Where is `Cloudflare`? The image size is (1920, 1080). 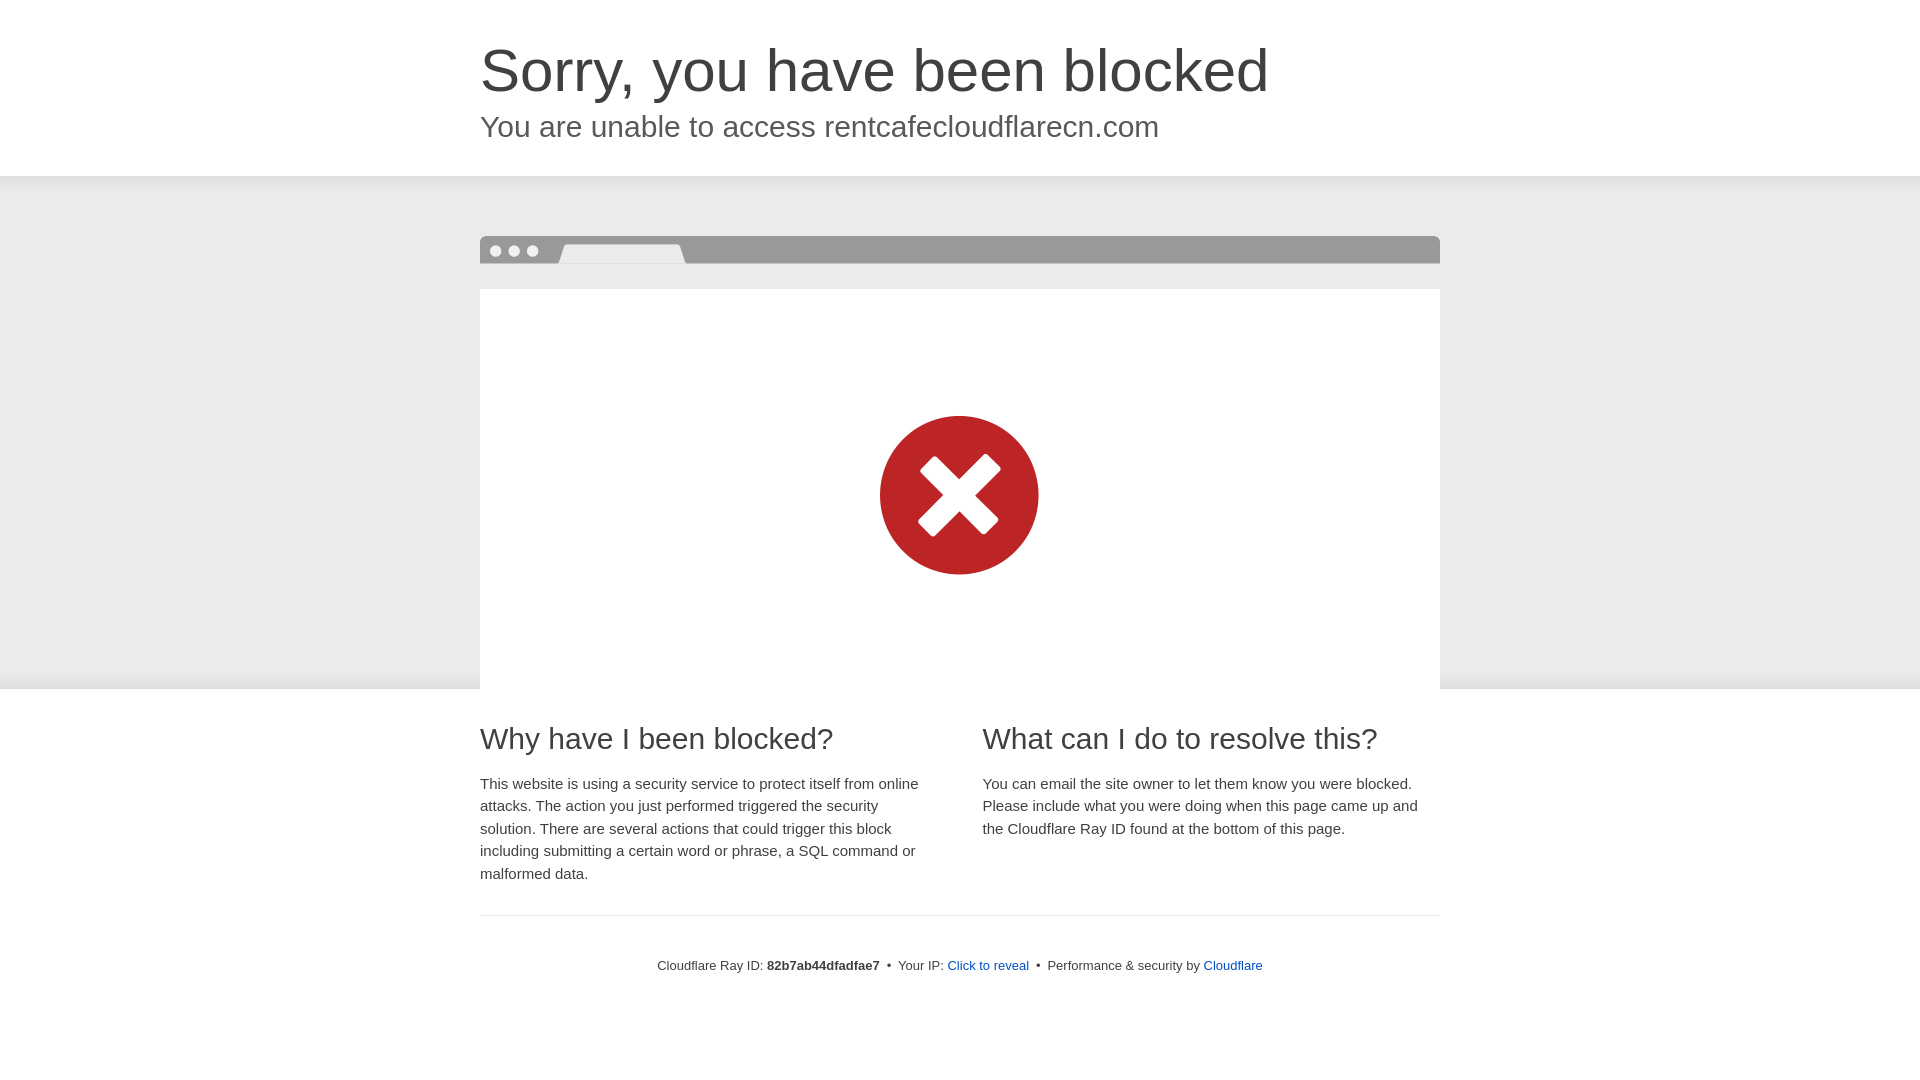
Cloudflare is located at coordinates (1234, 966).